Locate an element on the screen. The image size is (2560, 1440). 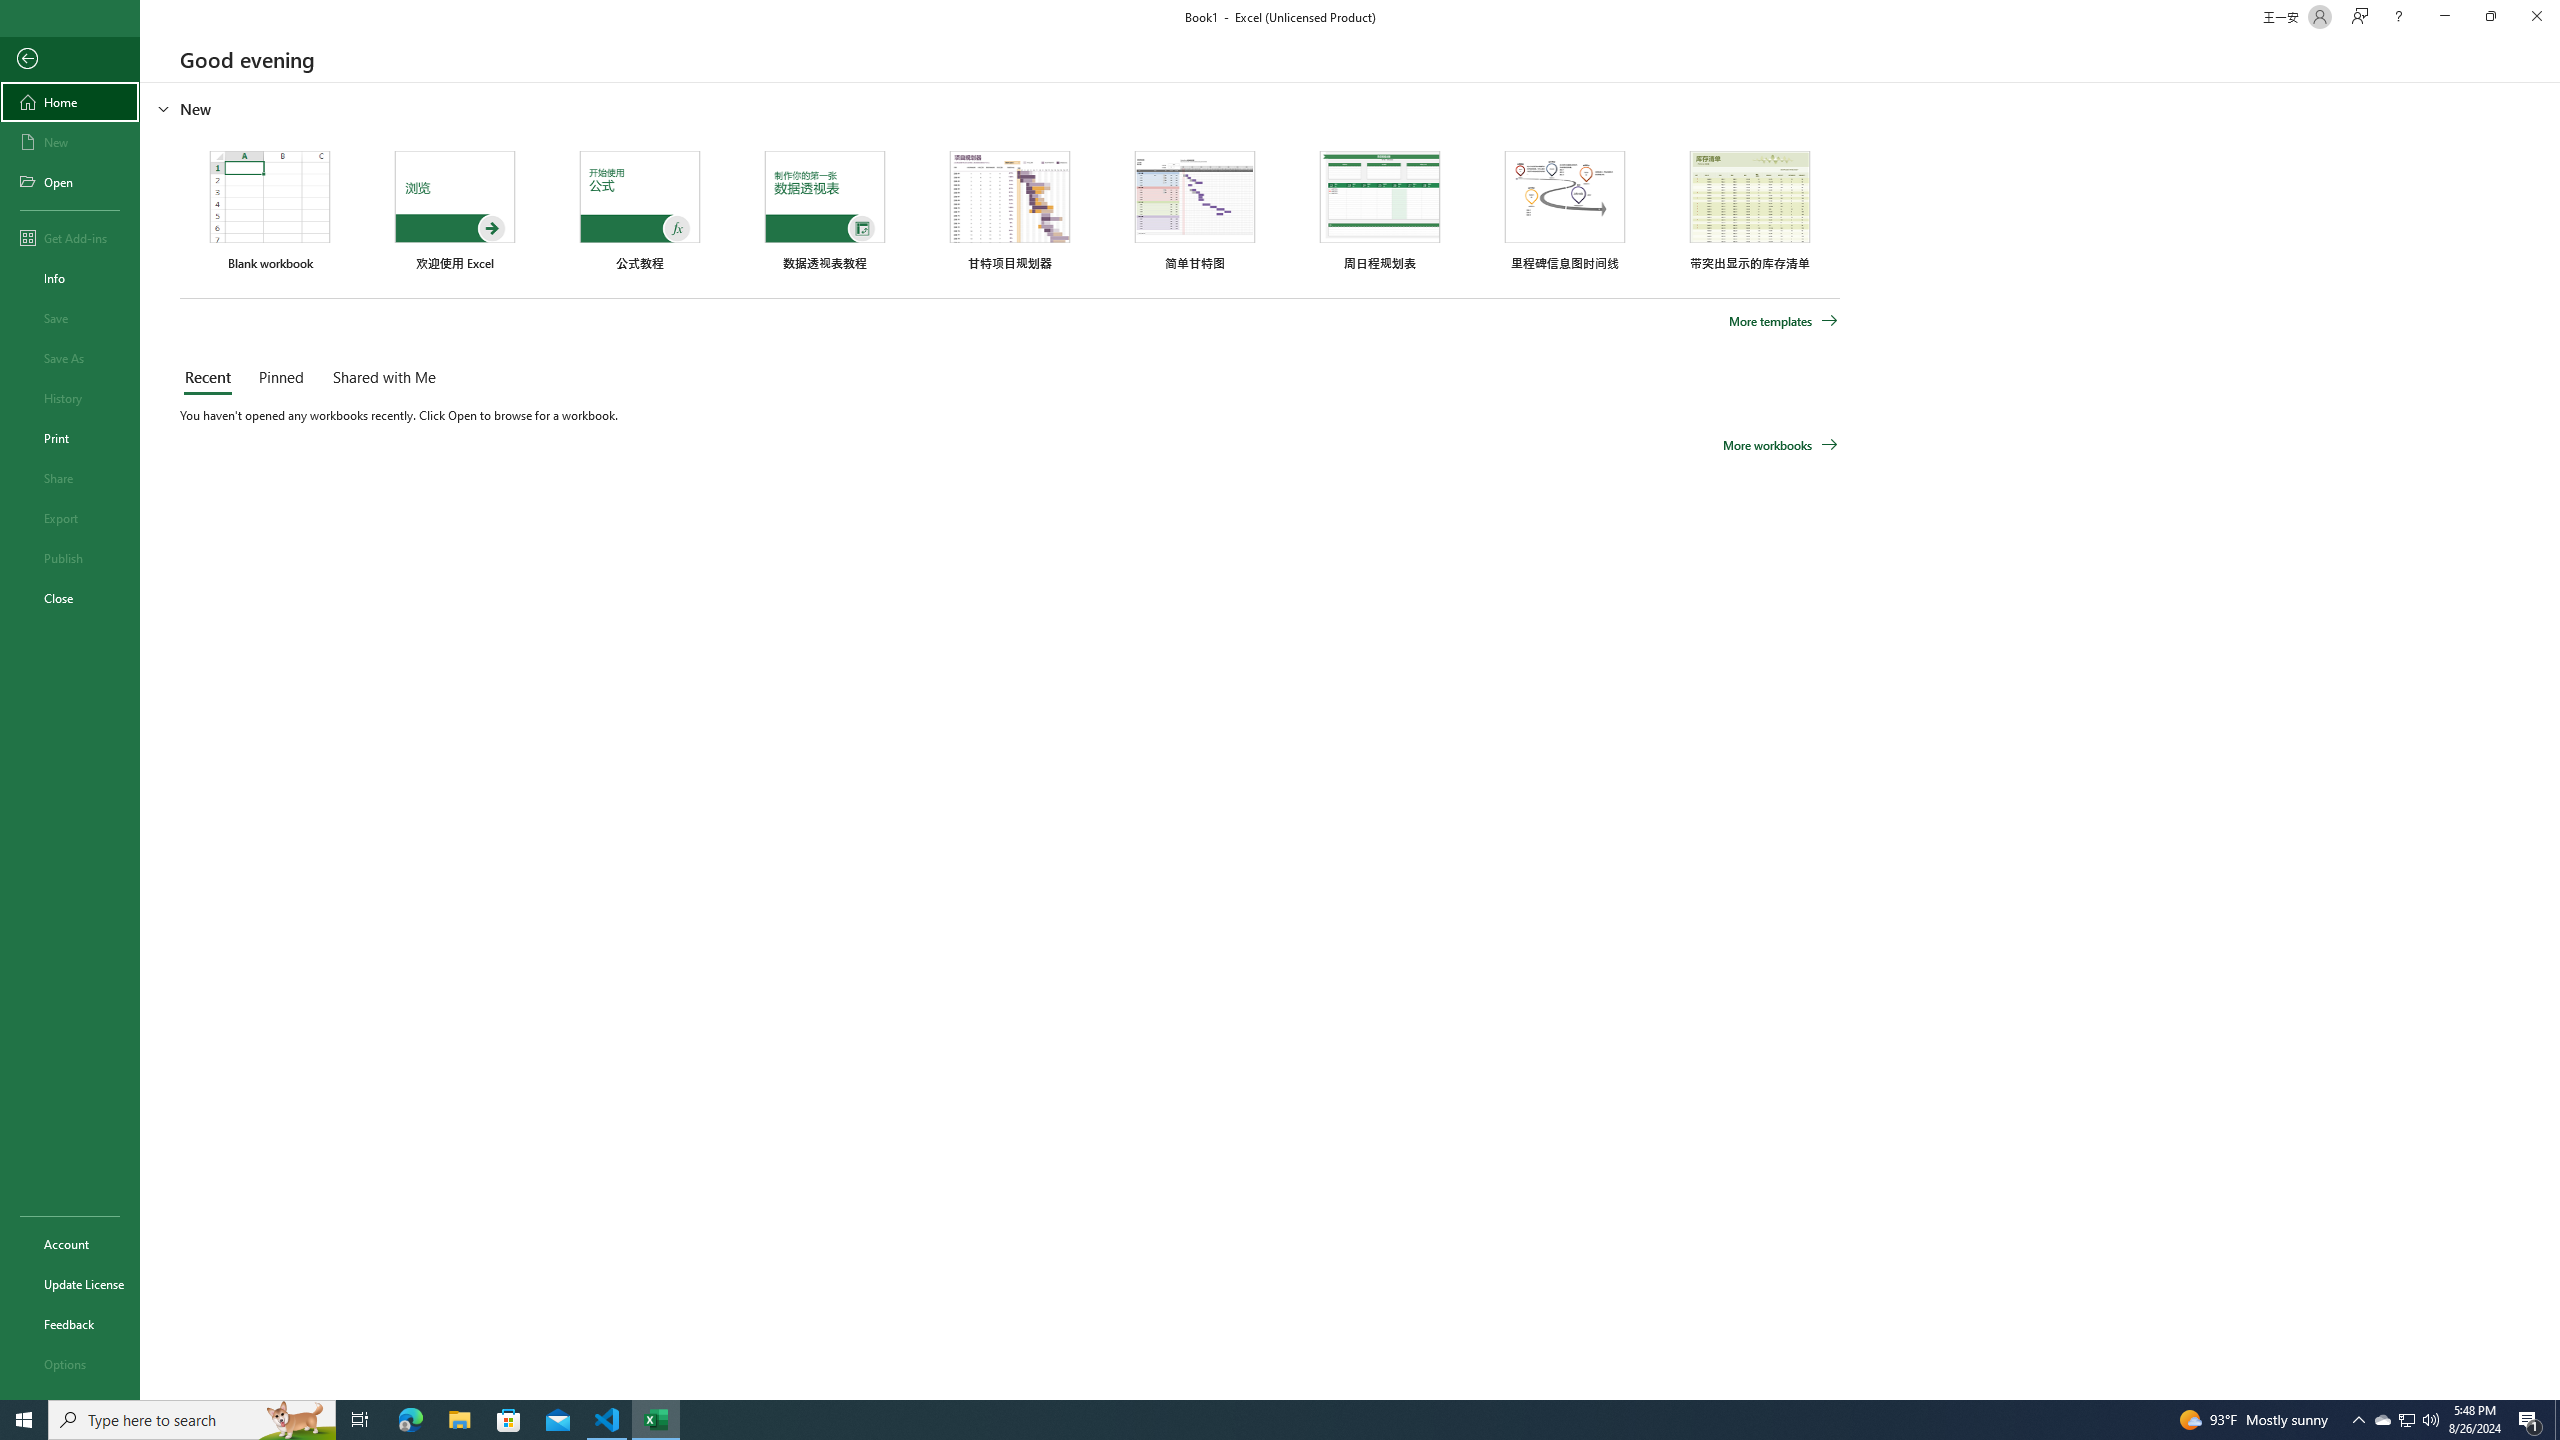
Blank workbook is located at coordinates (270, 210).